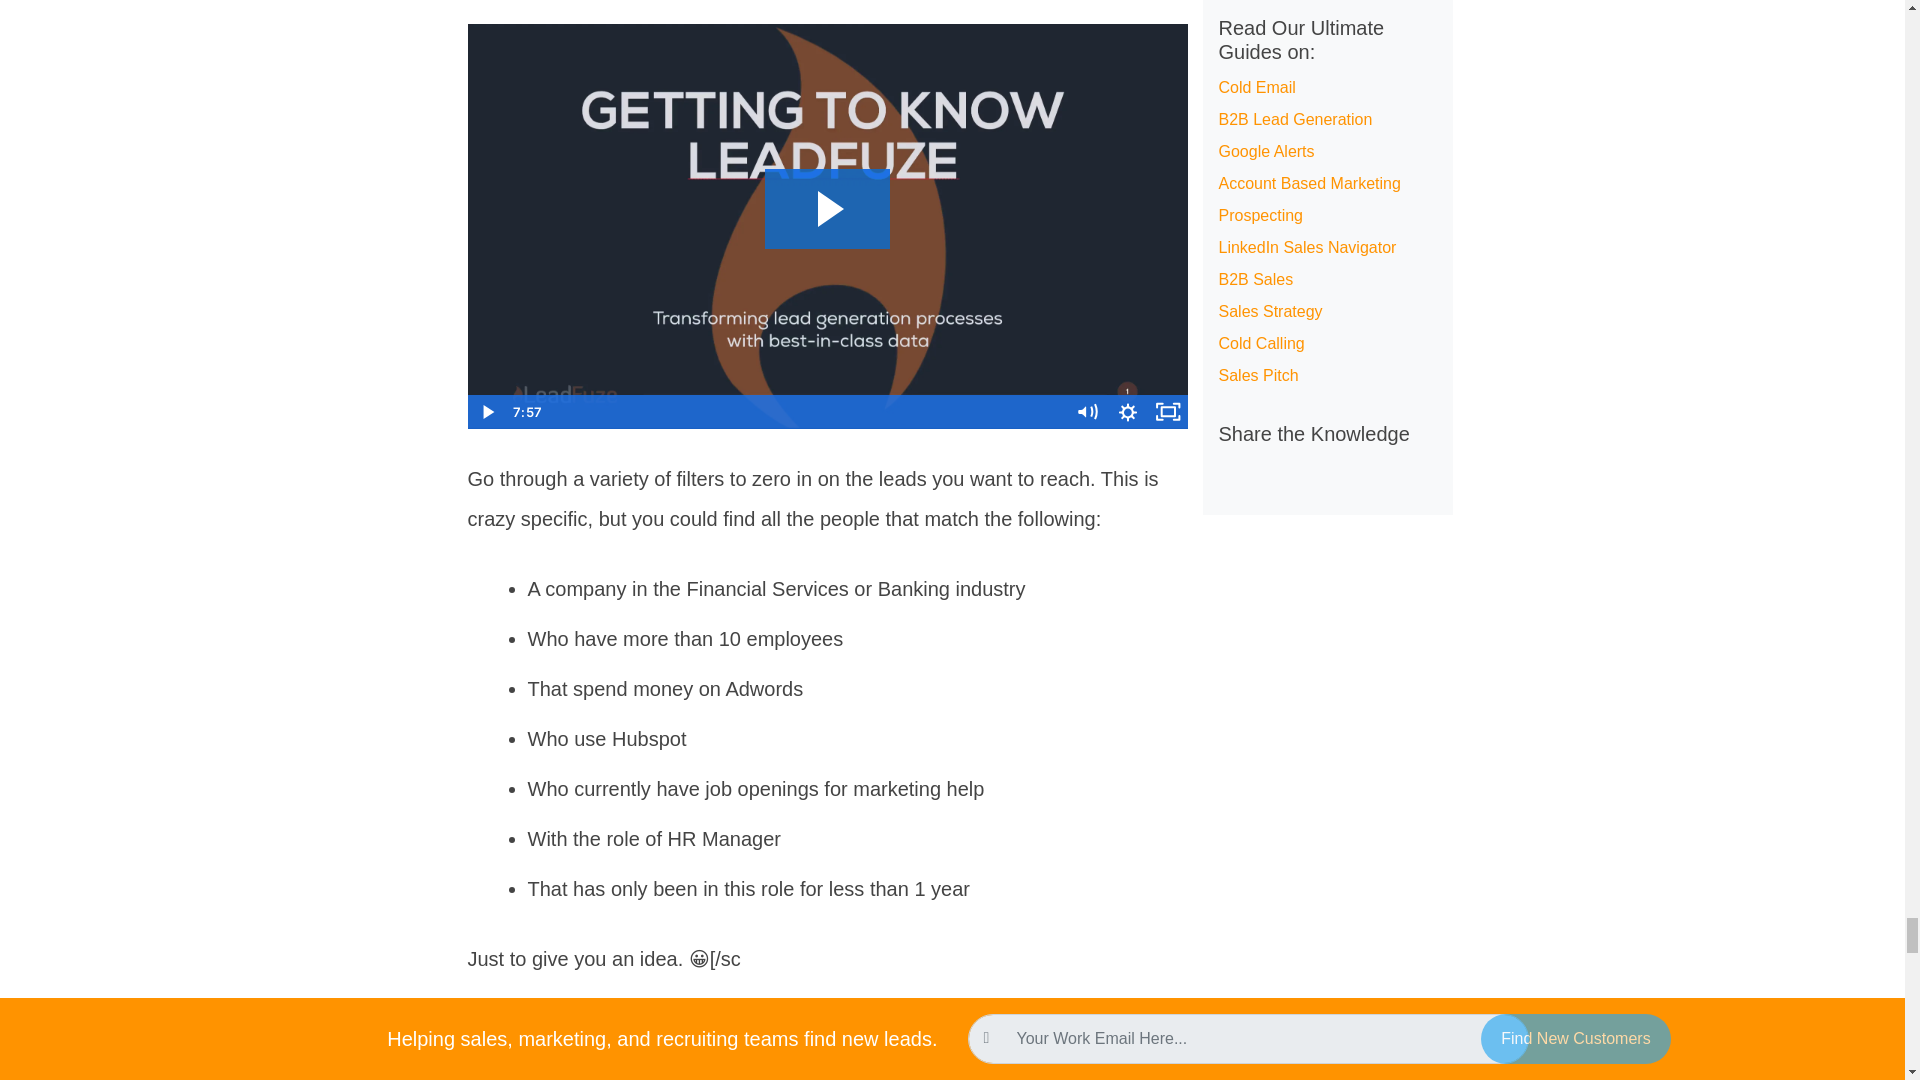 The image size is (1920, 1080). What do you see at coordinates (1128, 410) in the screenshot?
I see `Show settings menu` at bounding box center [1128, 410].